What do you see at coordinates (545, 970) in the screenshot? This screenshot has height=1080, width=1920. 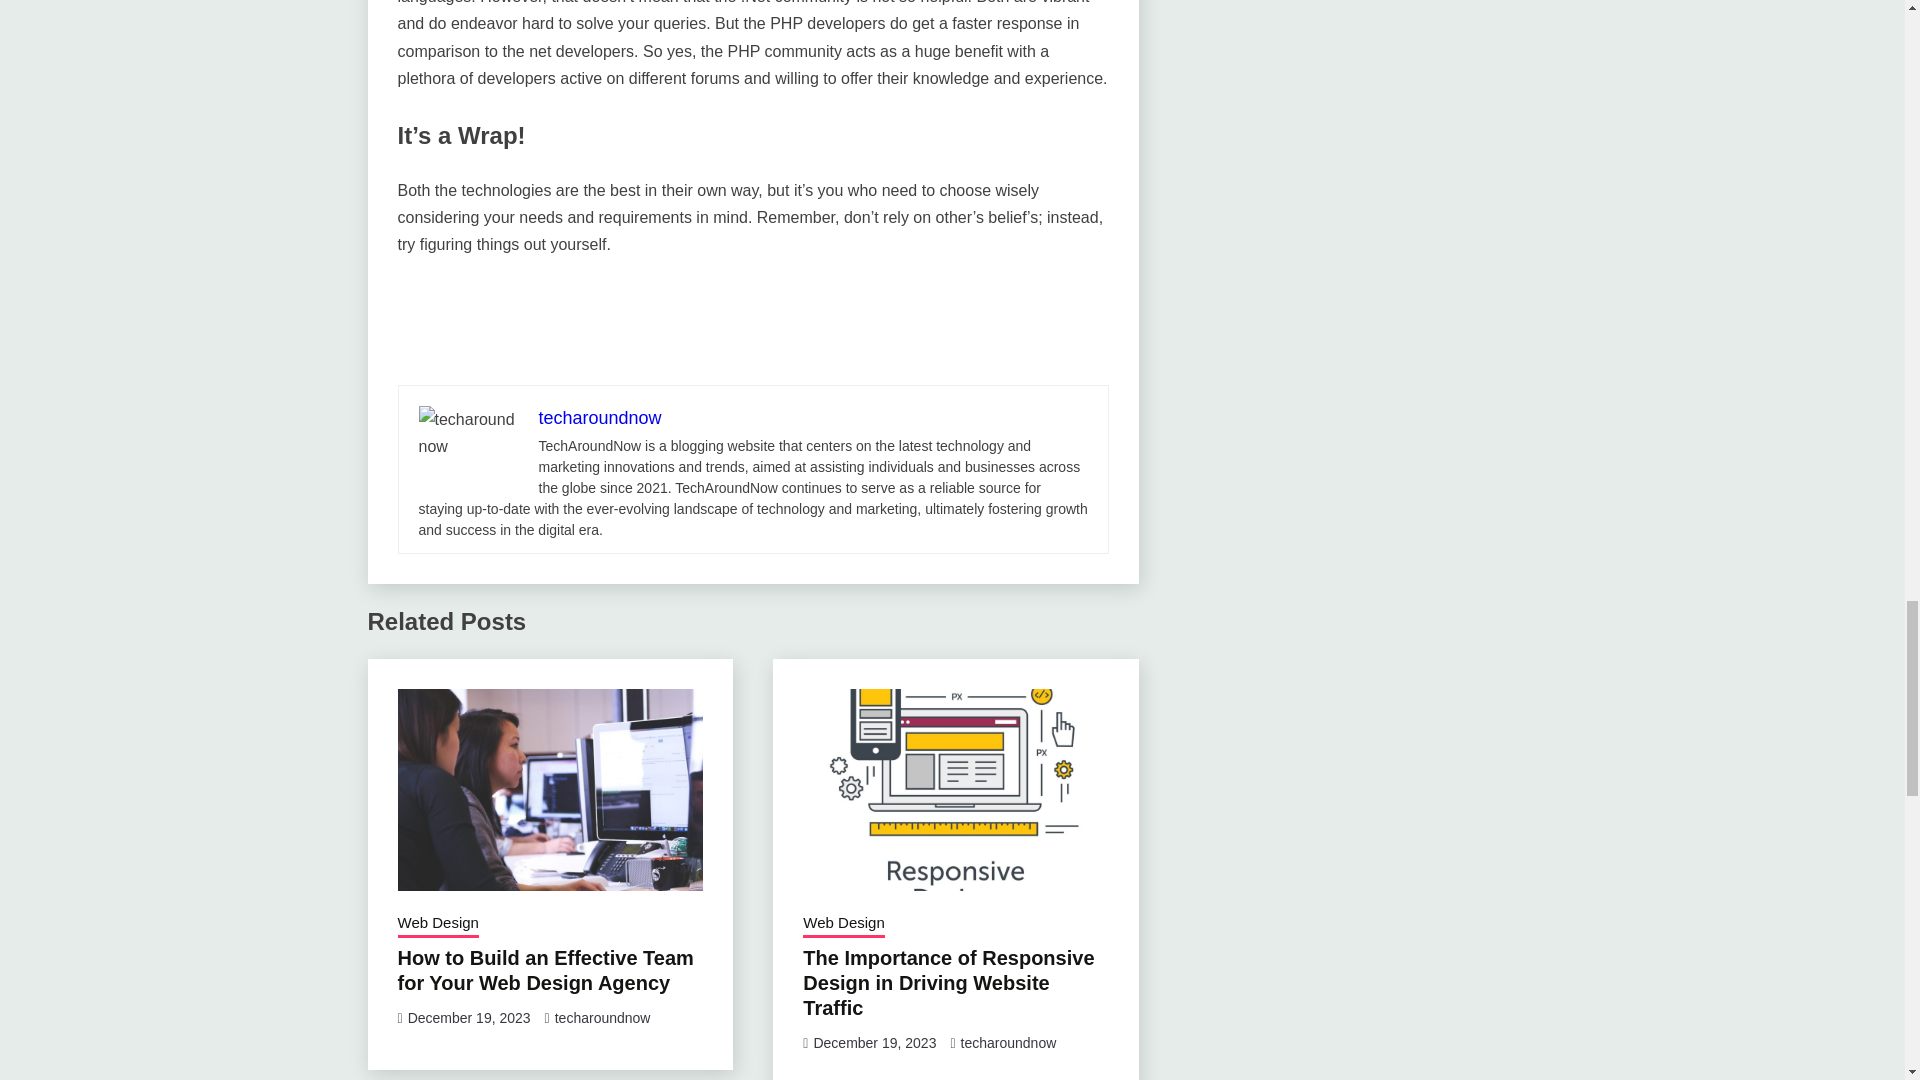 I see `How to Build an Effective Team for Your Web Design Agency` at bounding box center [545, 970].